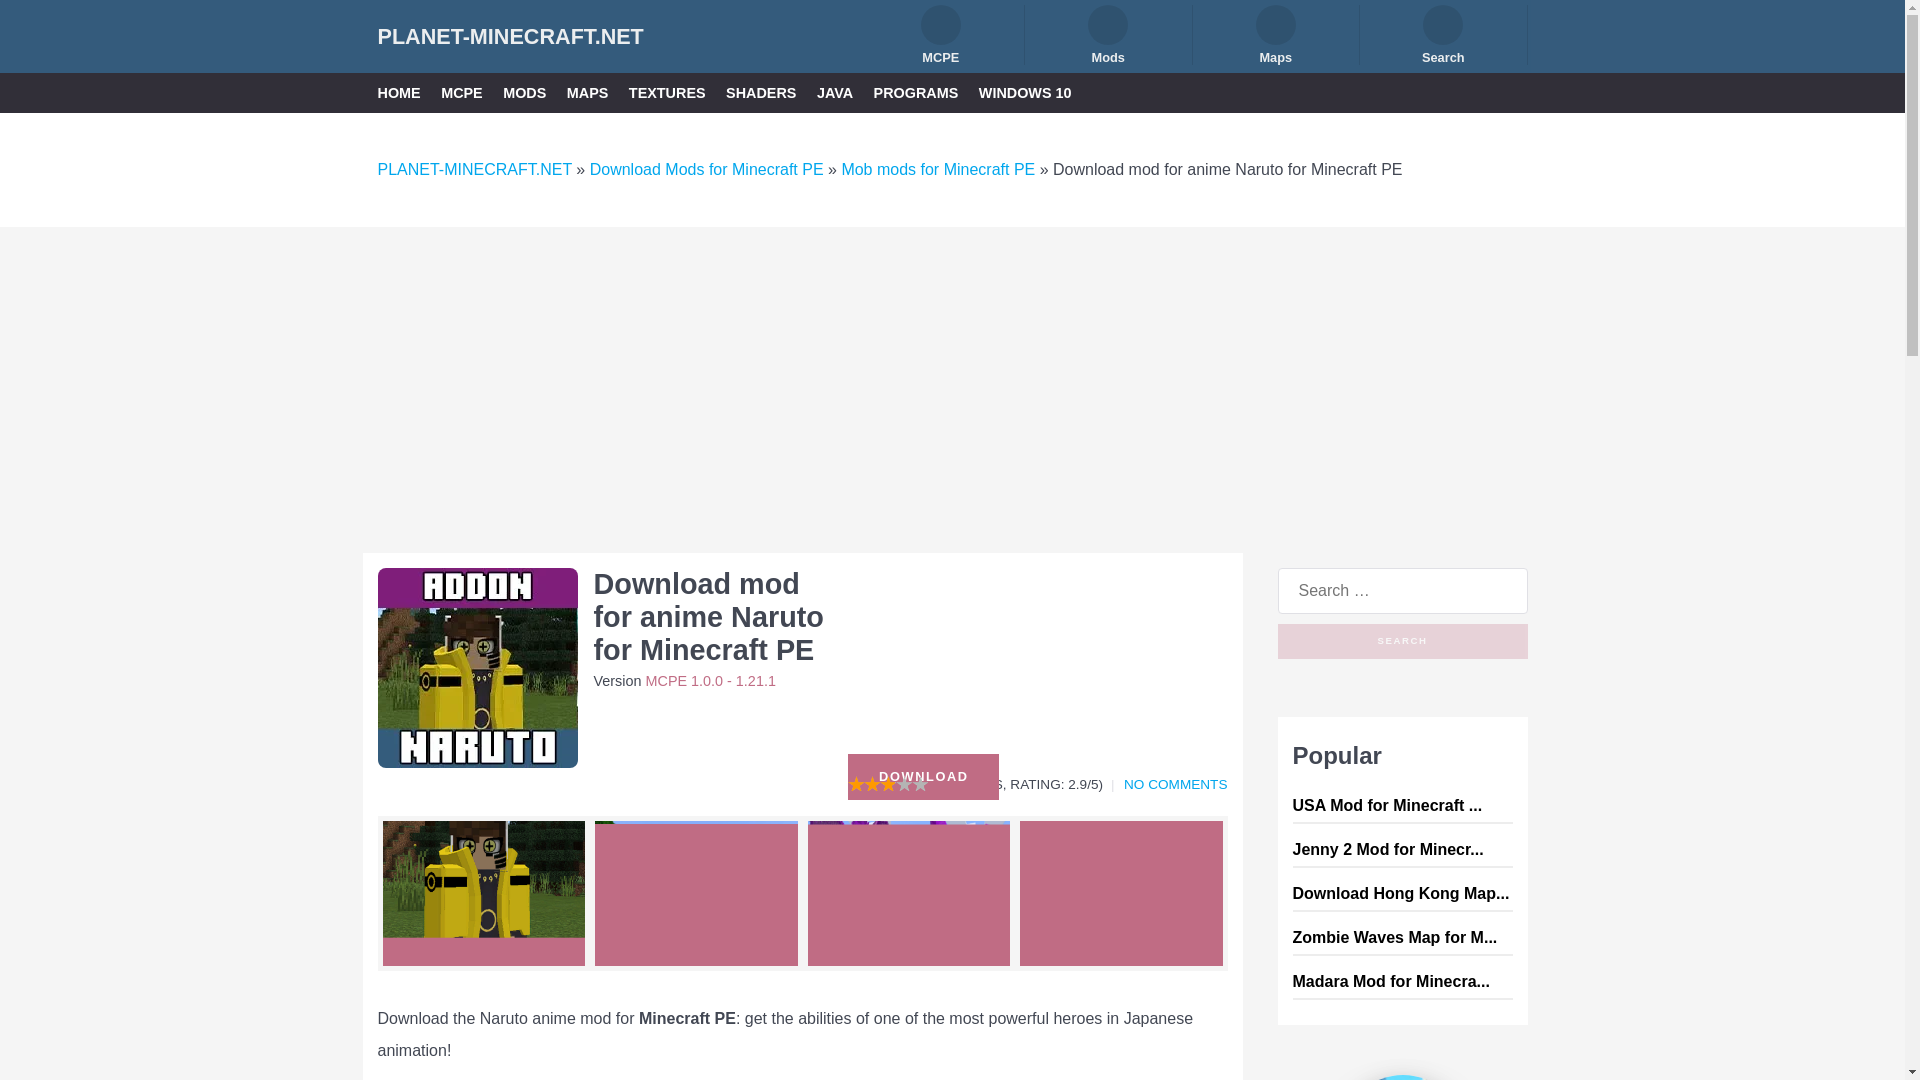 This screenshot has width=1920, height=1080. What do you see at coordinates (1025, 92) in the screenshot?
I see `WINDOWS 10` at bounding box center [1025, 92].